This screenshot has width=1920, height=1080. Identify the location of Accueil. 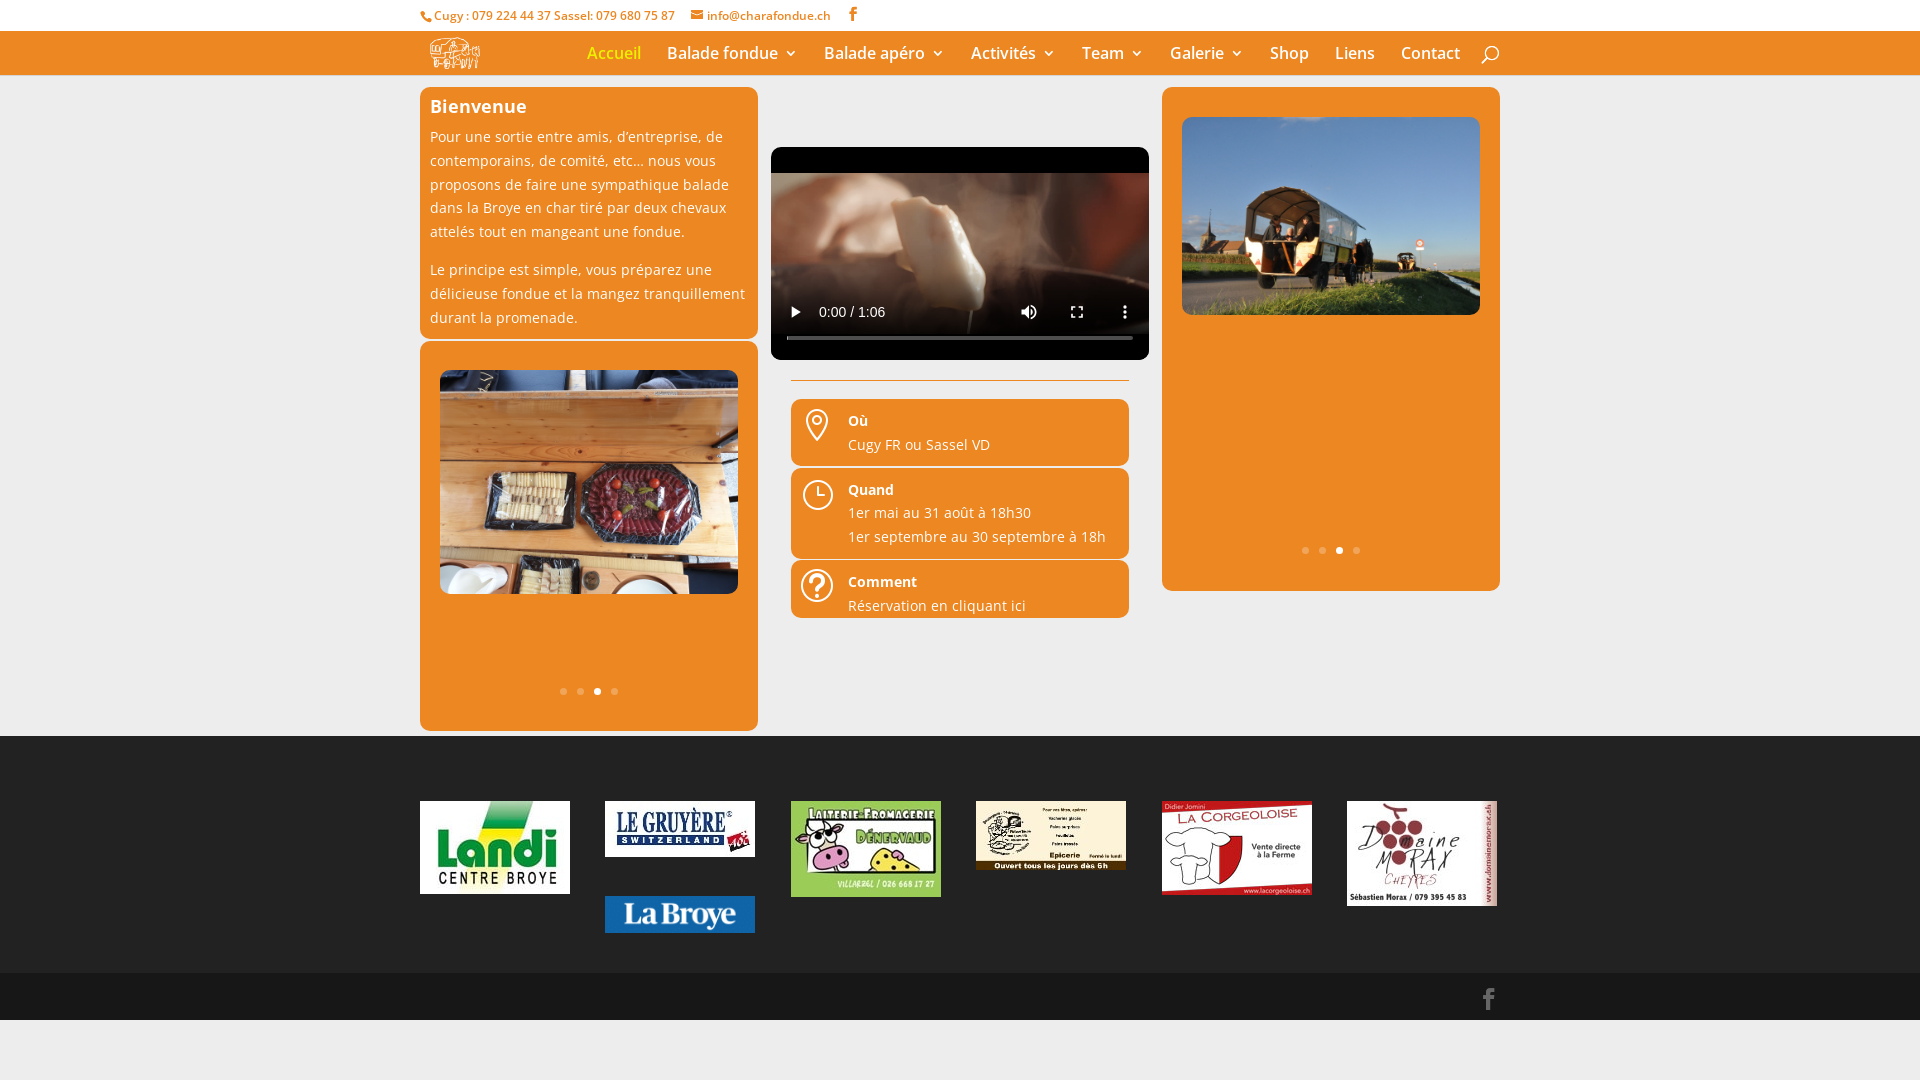
(614, 60).